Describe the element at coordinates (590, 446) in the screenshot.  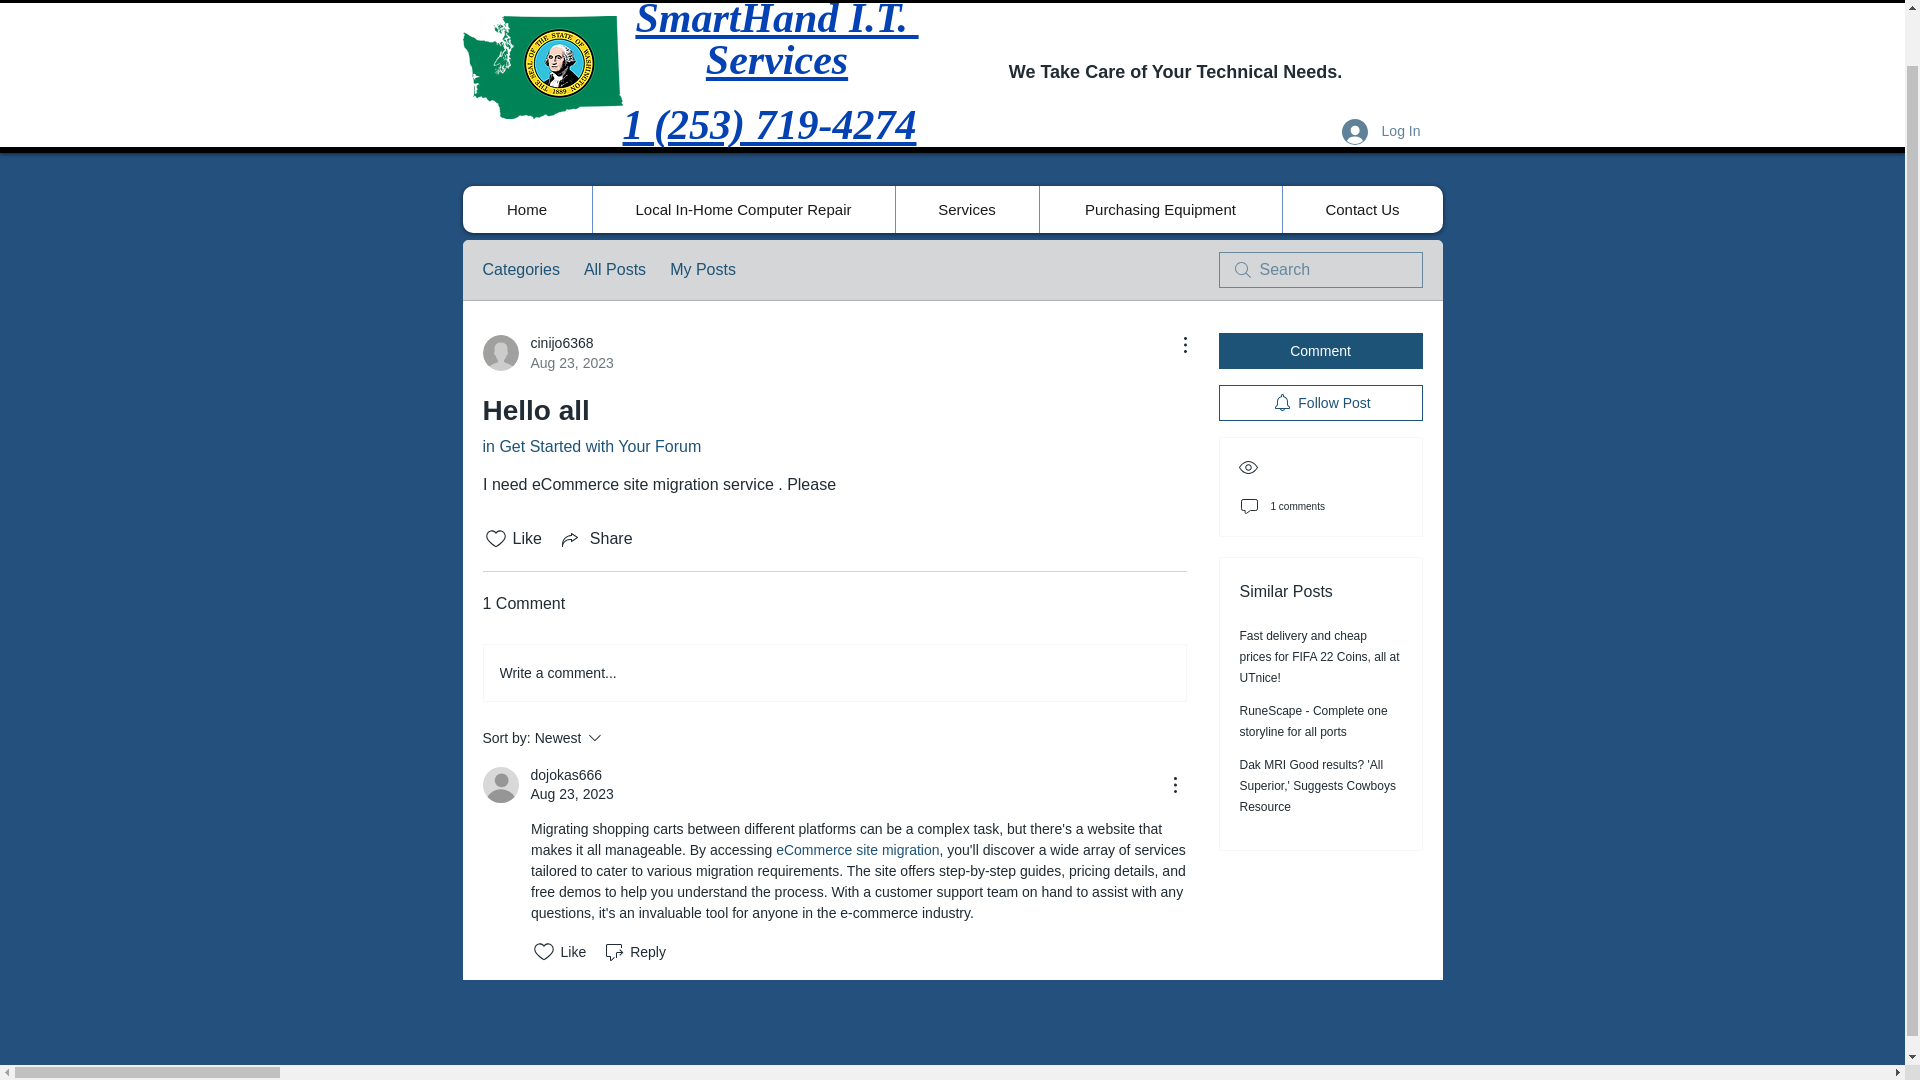
I see `in Get Started with Your Forum` at that location.